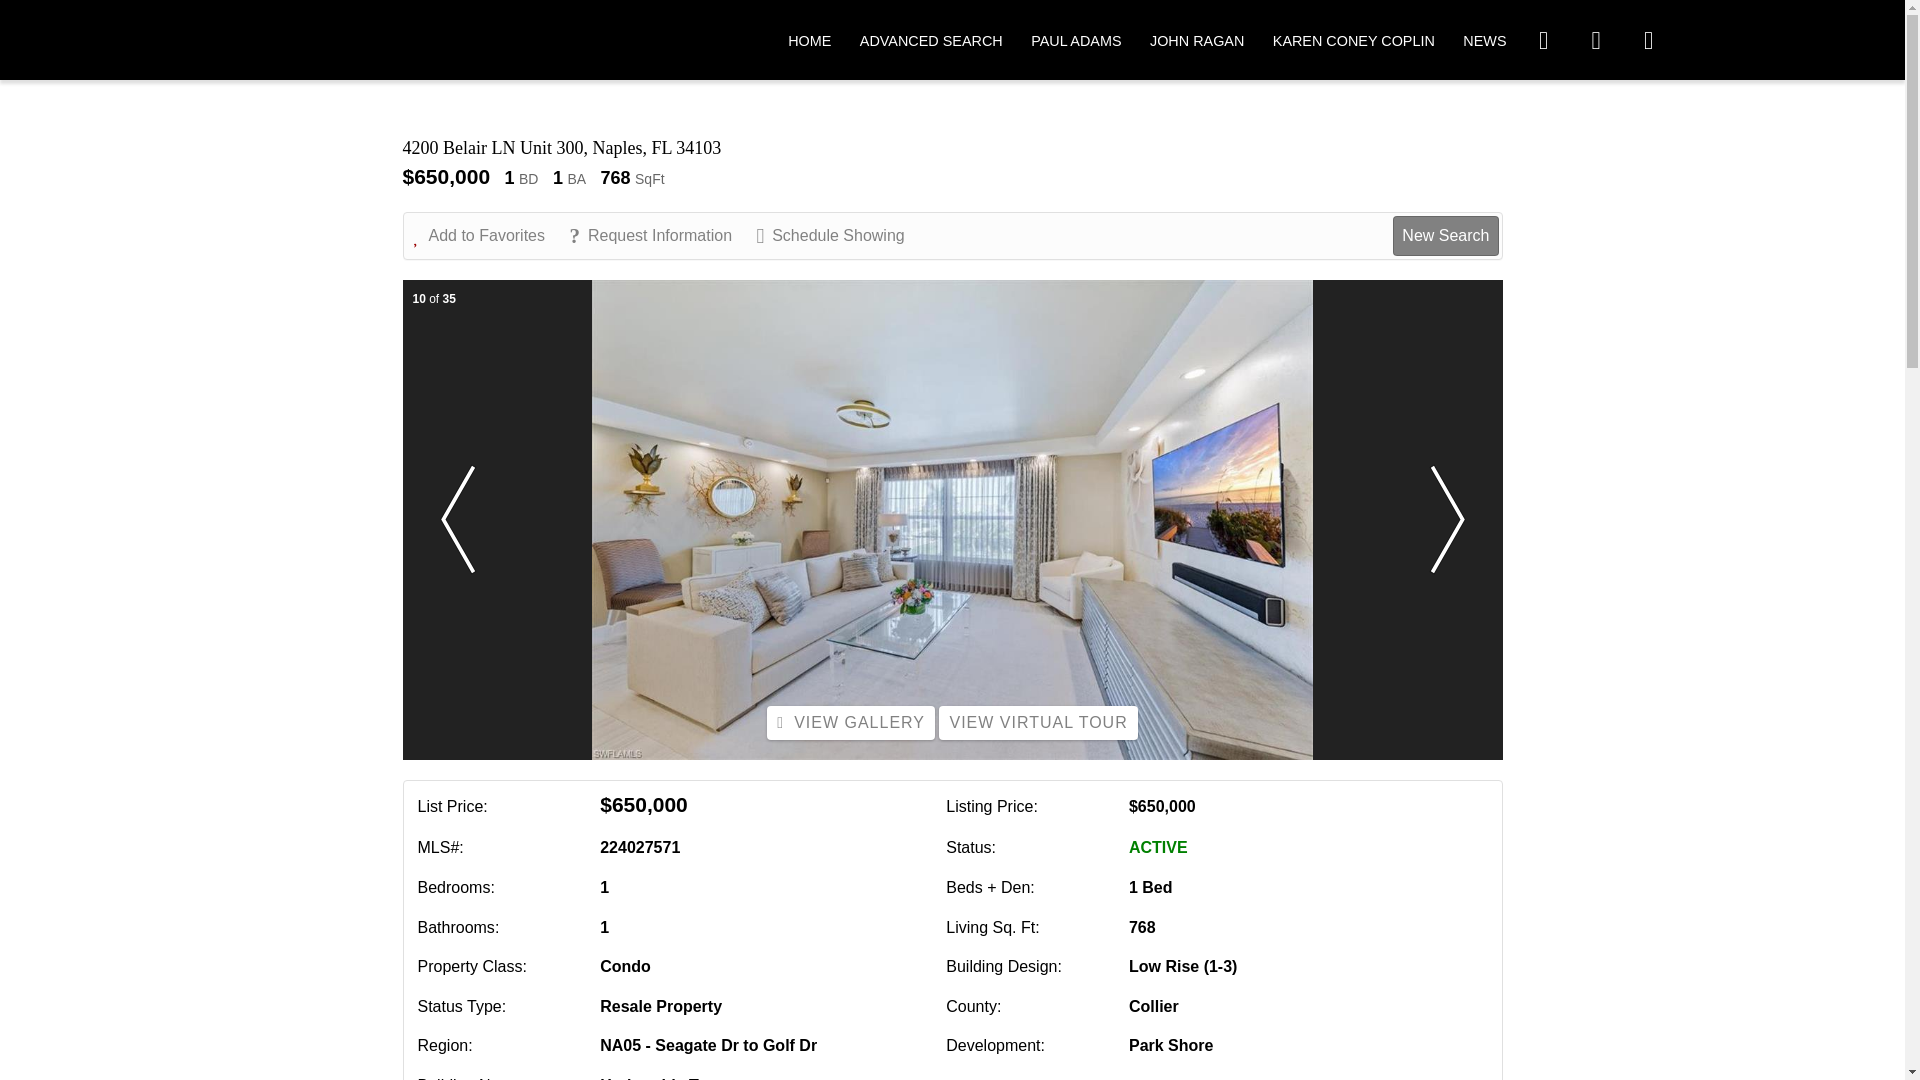  Describe the element at coordinates (840, 236) in the screenshot. I see `Schedule Showing` at that location.